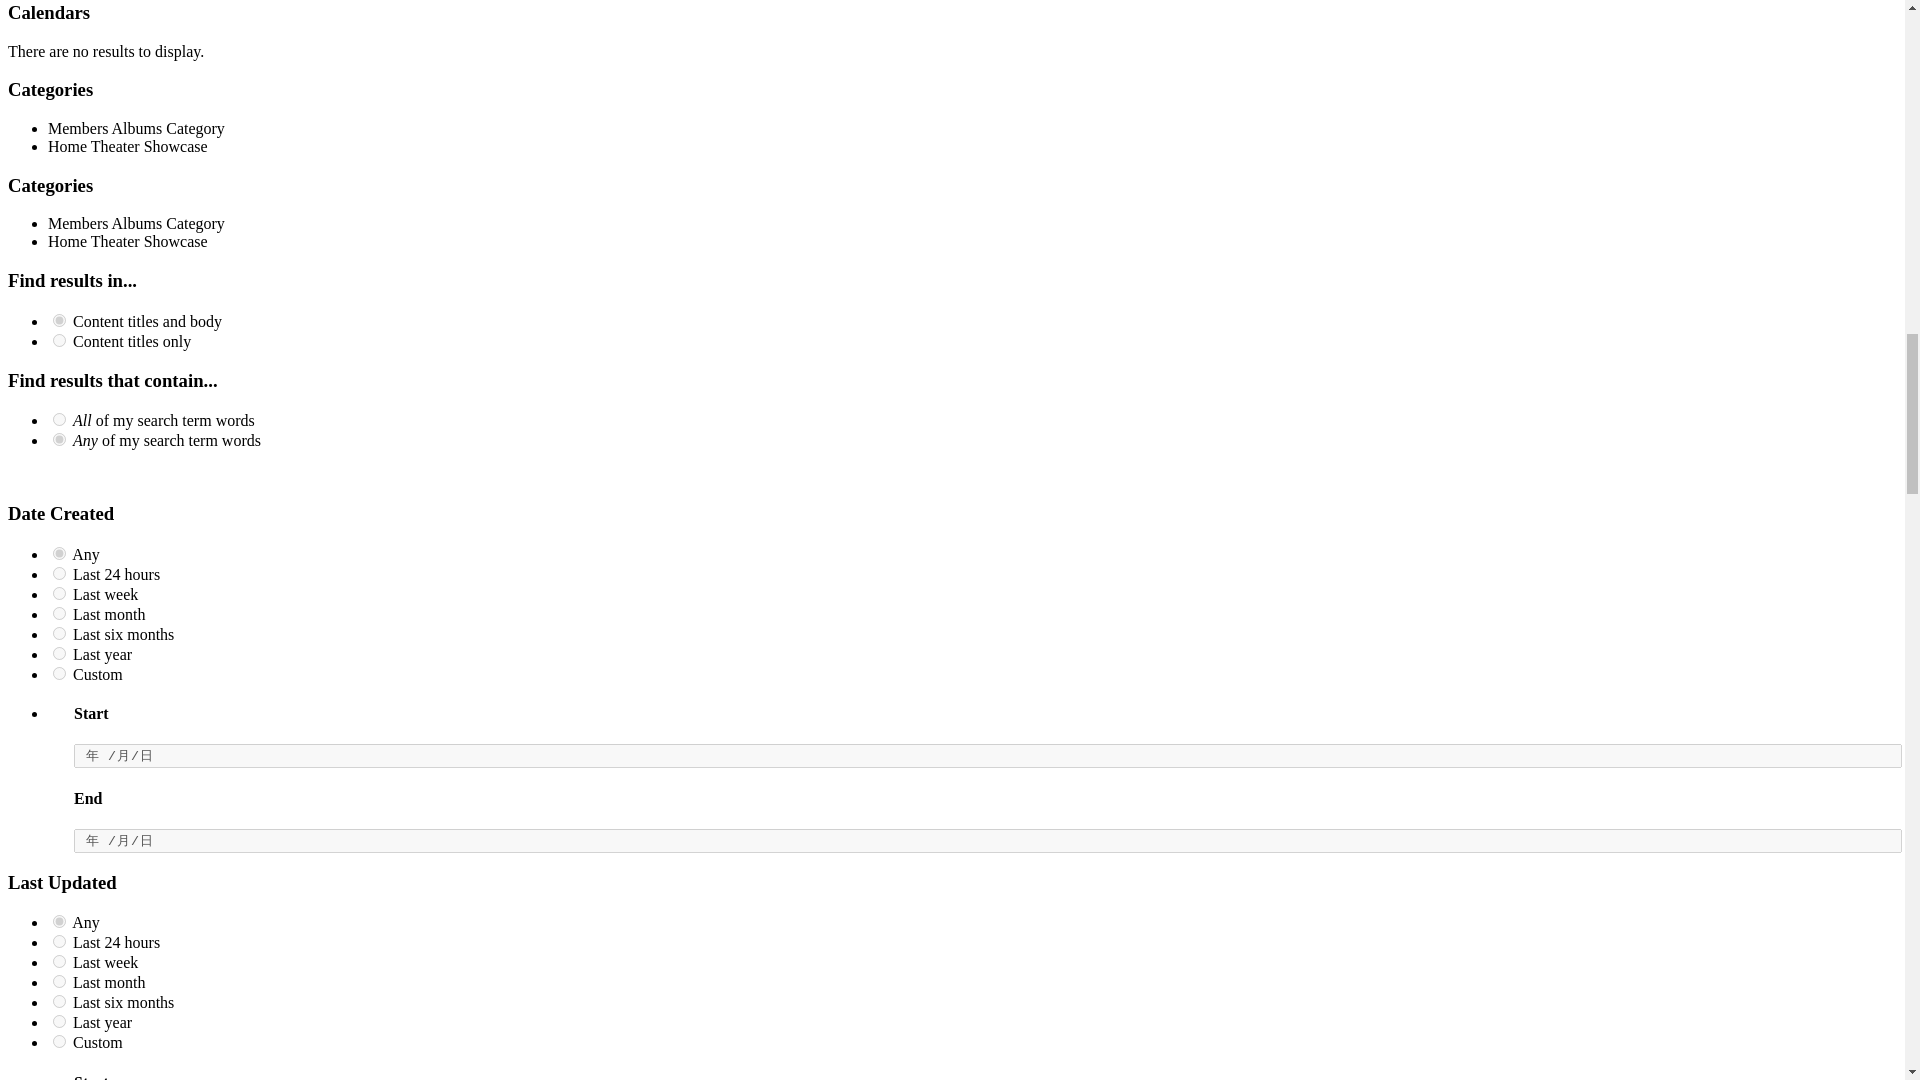  Describe the element at coordinates (59, 320) in the screenshot. I see `all` at that location.